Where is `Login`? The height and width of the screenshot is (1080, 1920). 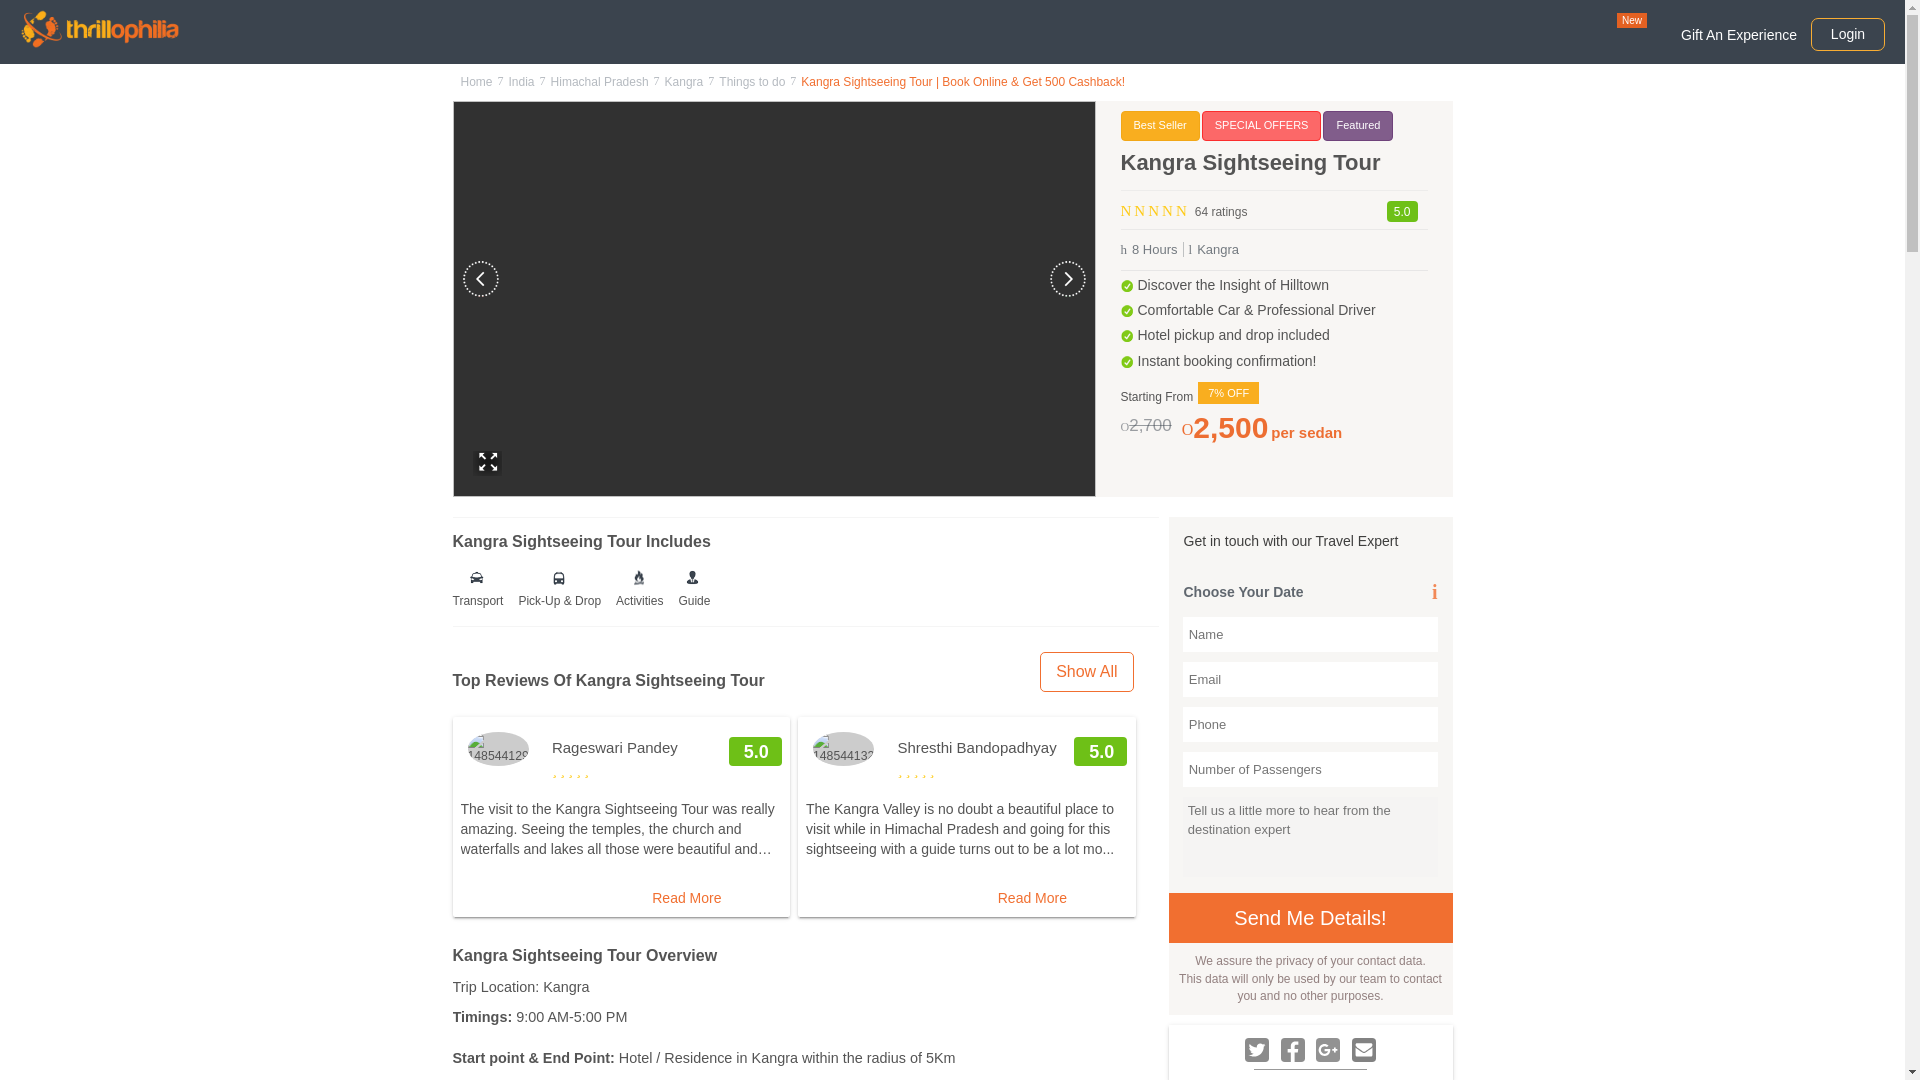
Login is located at coordinates (1848, 34).